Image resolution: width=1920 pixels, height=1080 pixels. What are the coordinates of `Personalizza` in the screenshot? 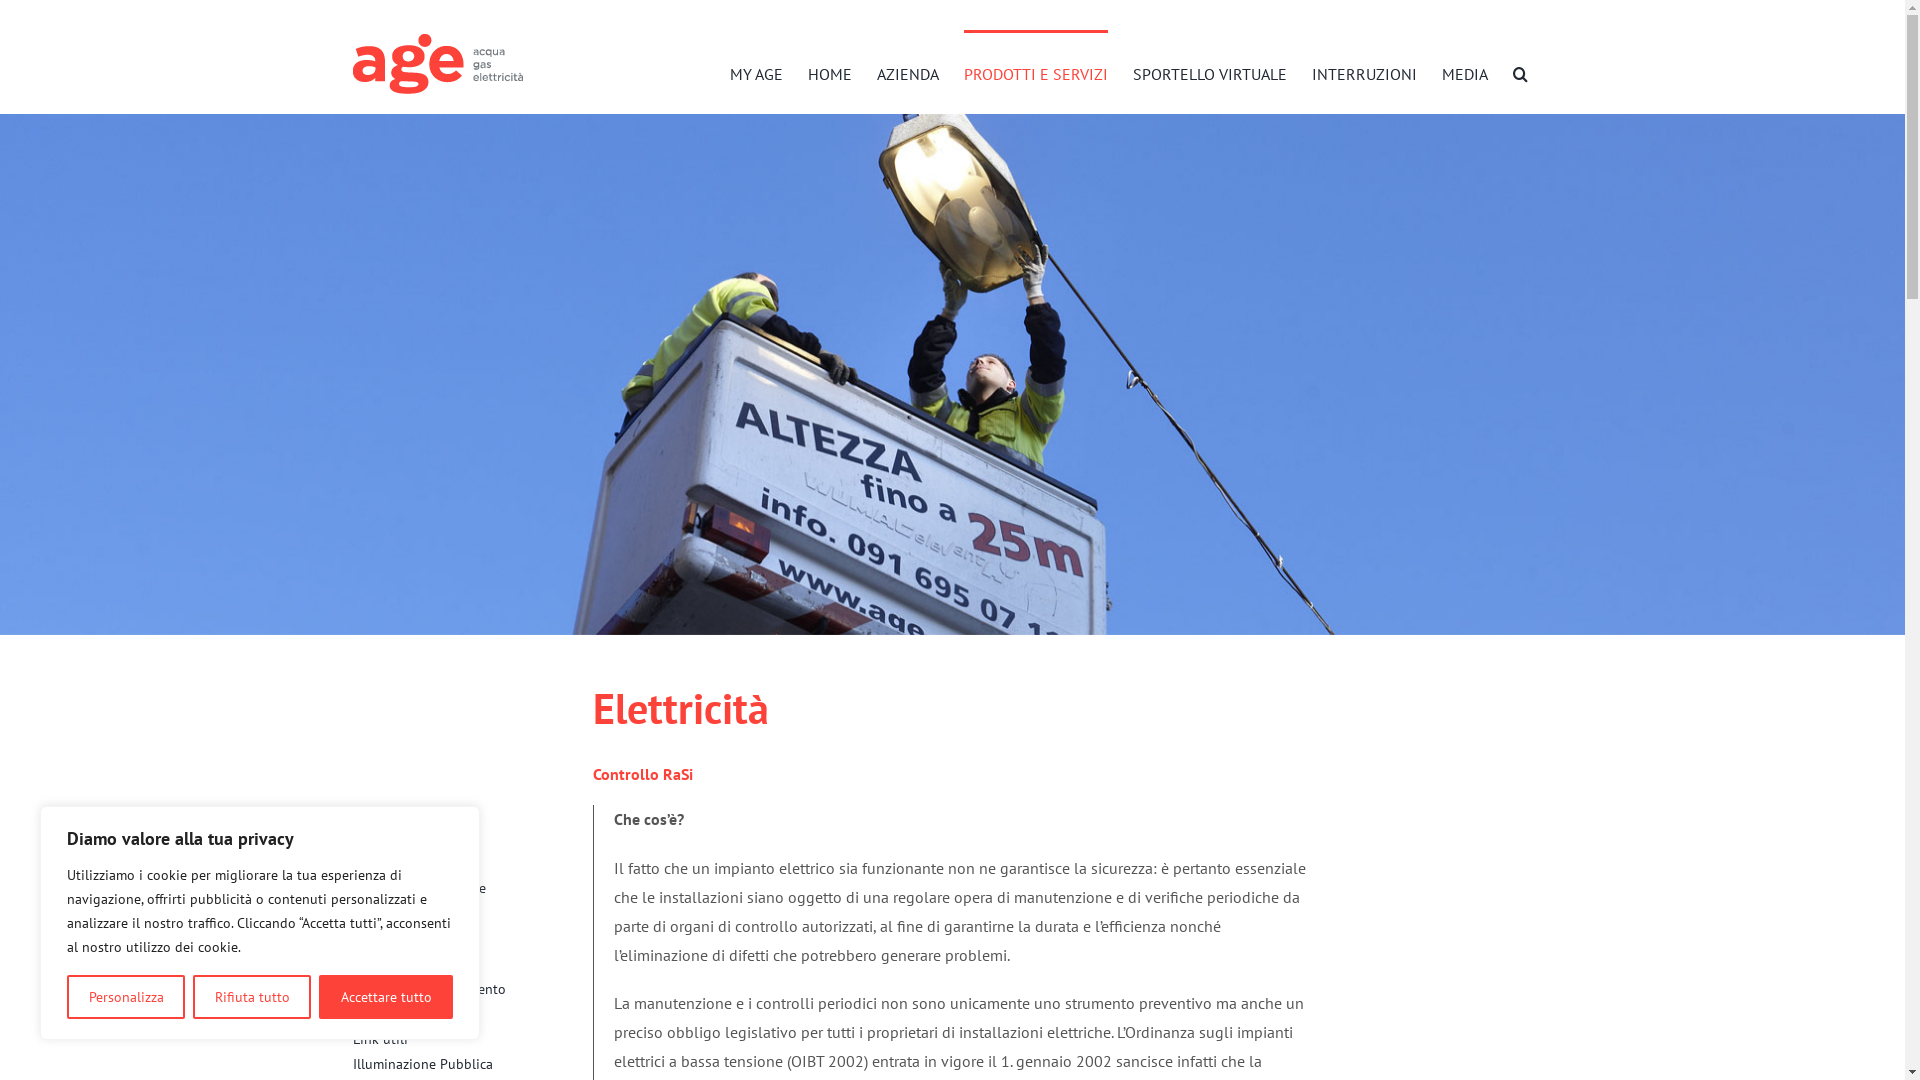 It's located at (126, 997).